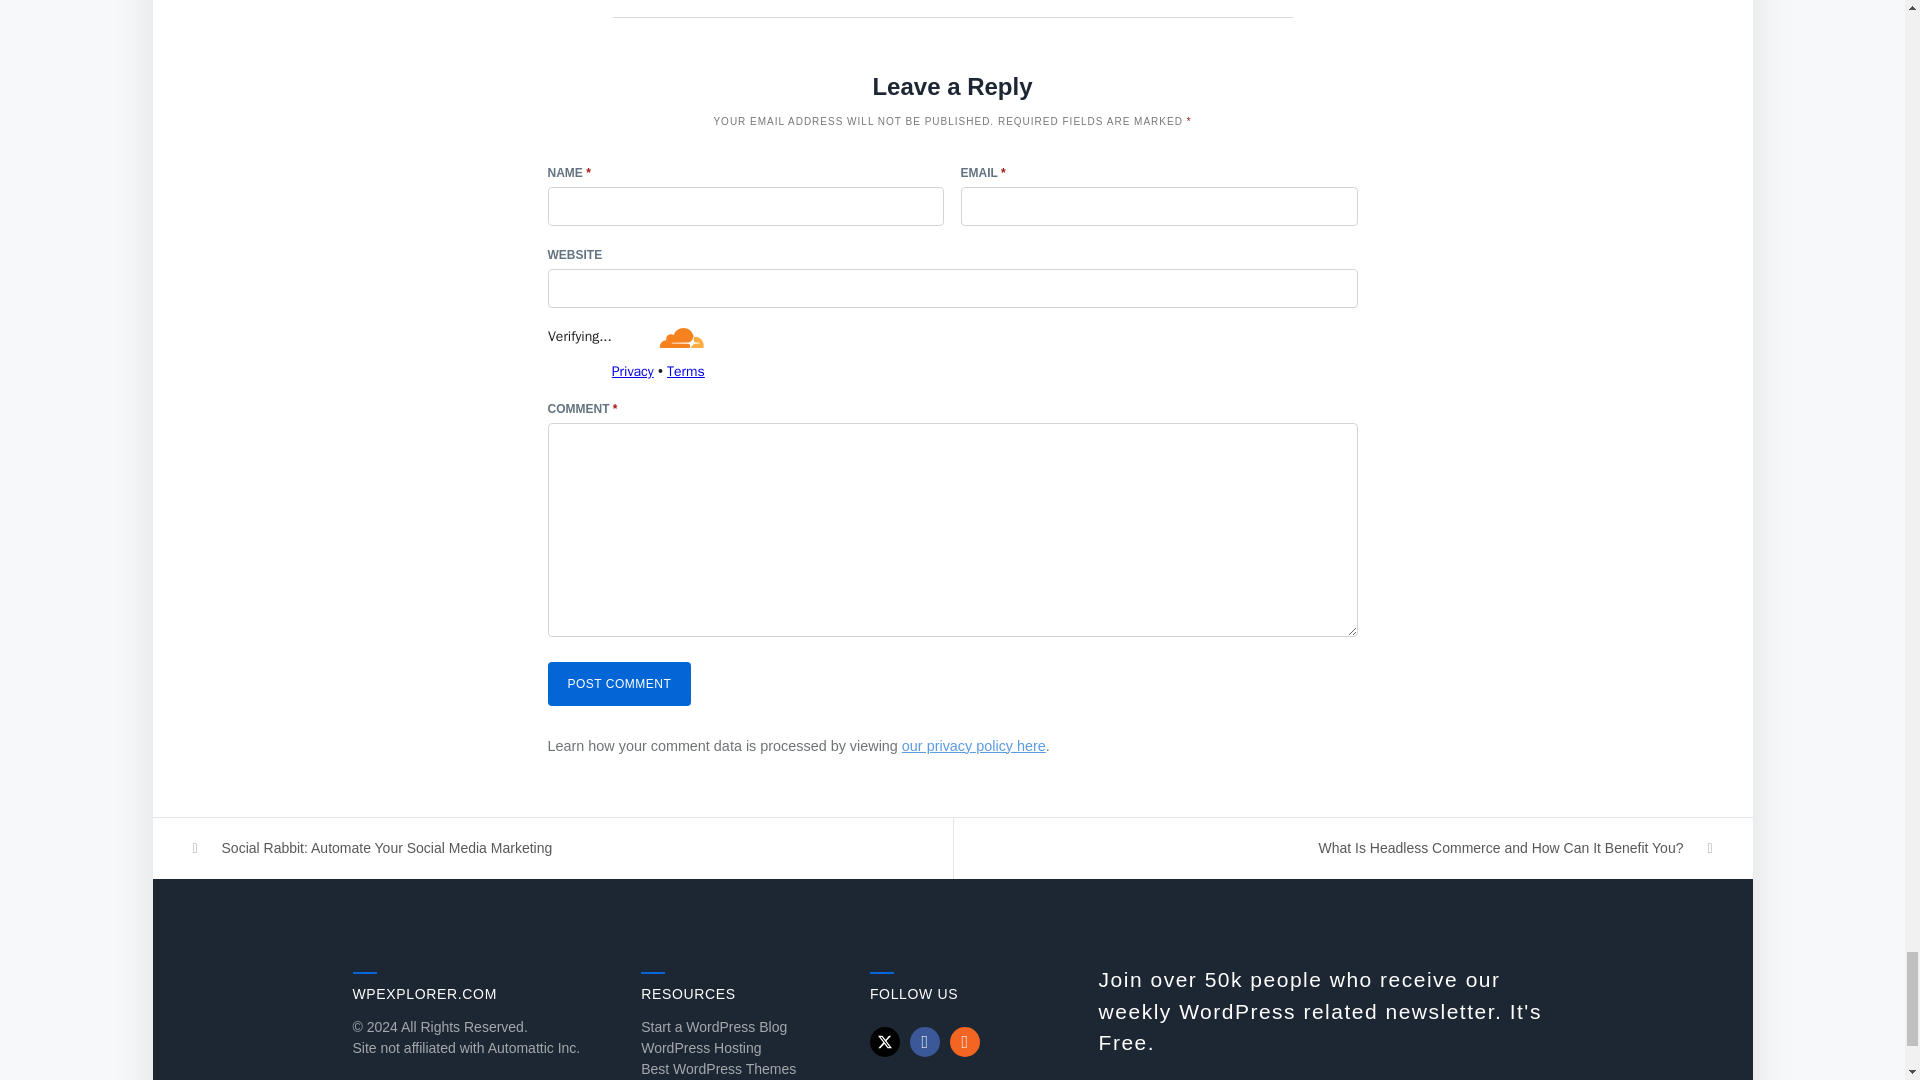  Describe the element at coordinates (714, 1026) in the screenshot. I see `Start a WordPress Blog` at that location.